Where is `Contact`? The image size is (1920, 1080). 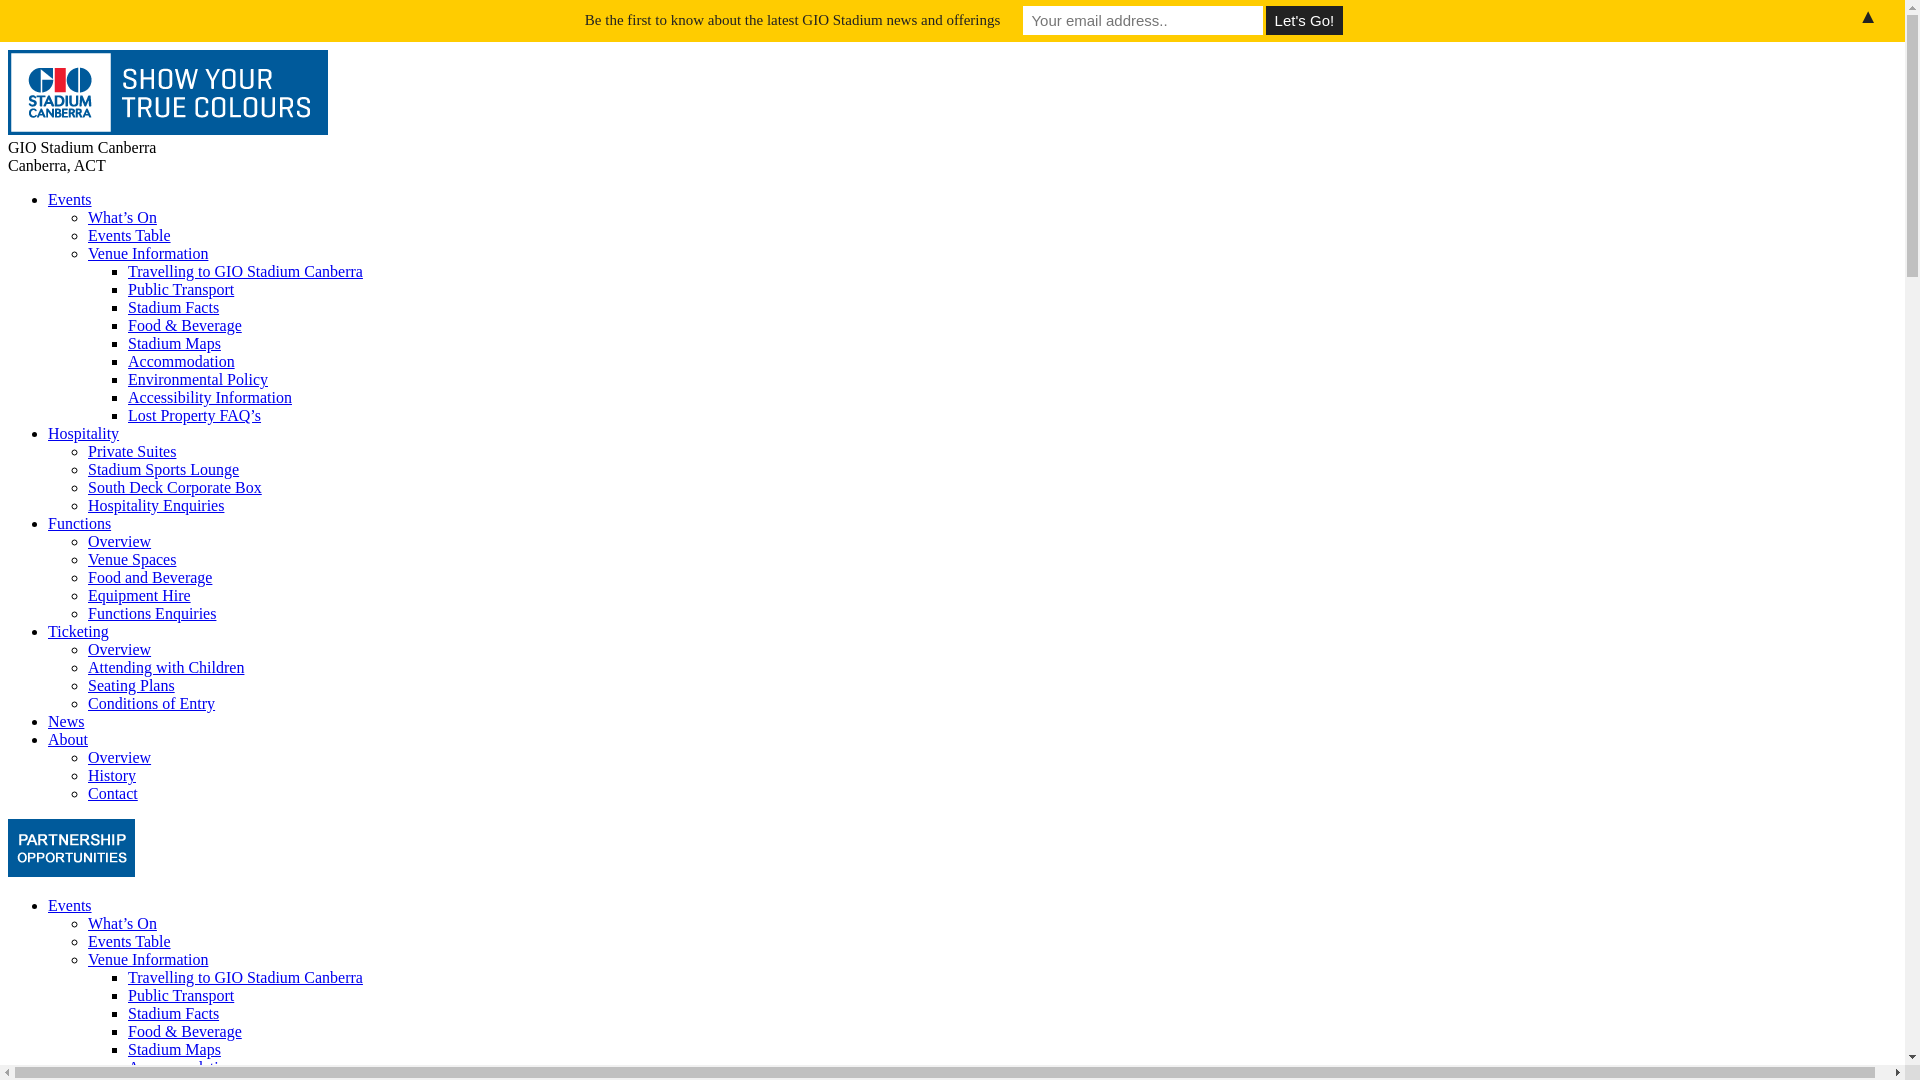 Contact is located at coordinates (113, 794).